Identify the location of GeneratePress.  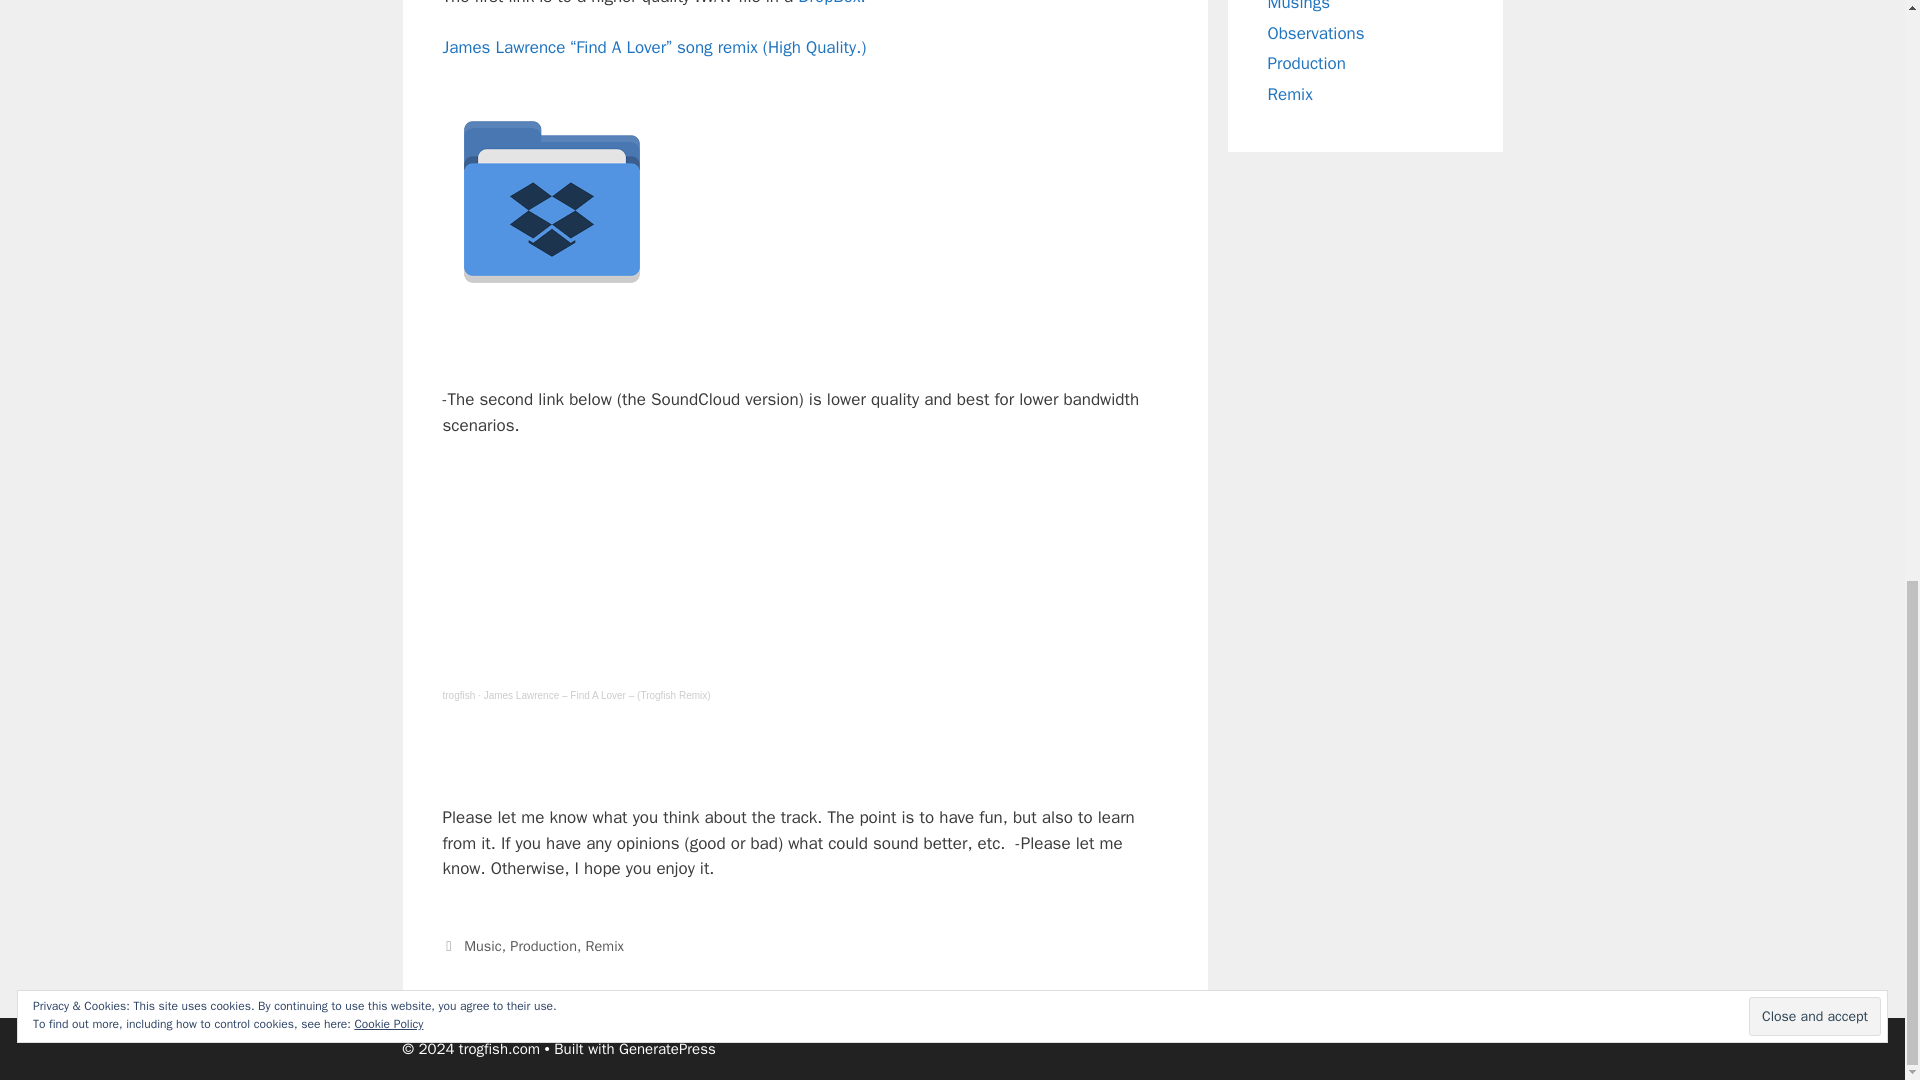
(667, 1049).